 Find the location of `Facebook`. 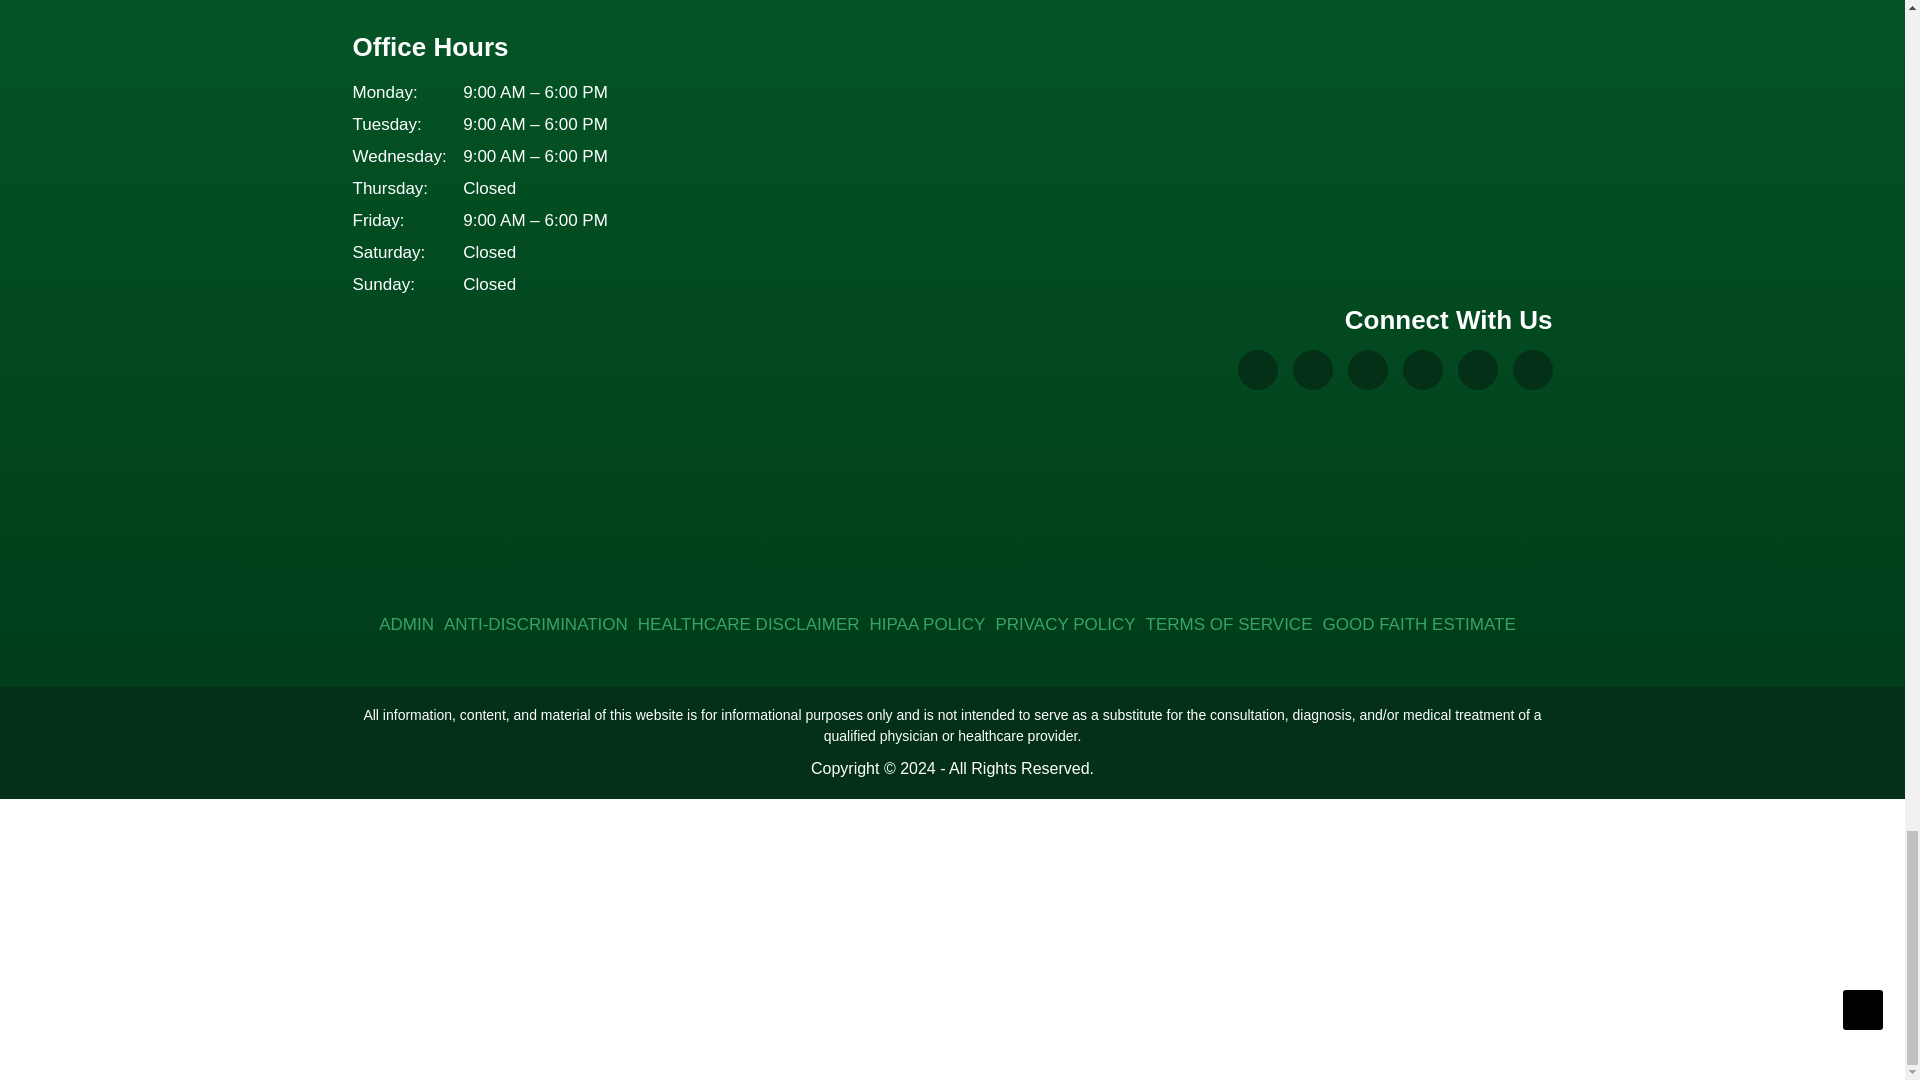

Facebook is located at coordinates (1312, 369).